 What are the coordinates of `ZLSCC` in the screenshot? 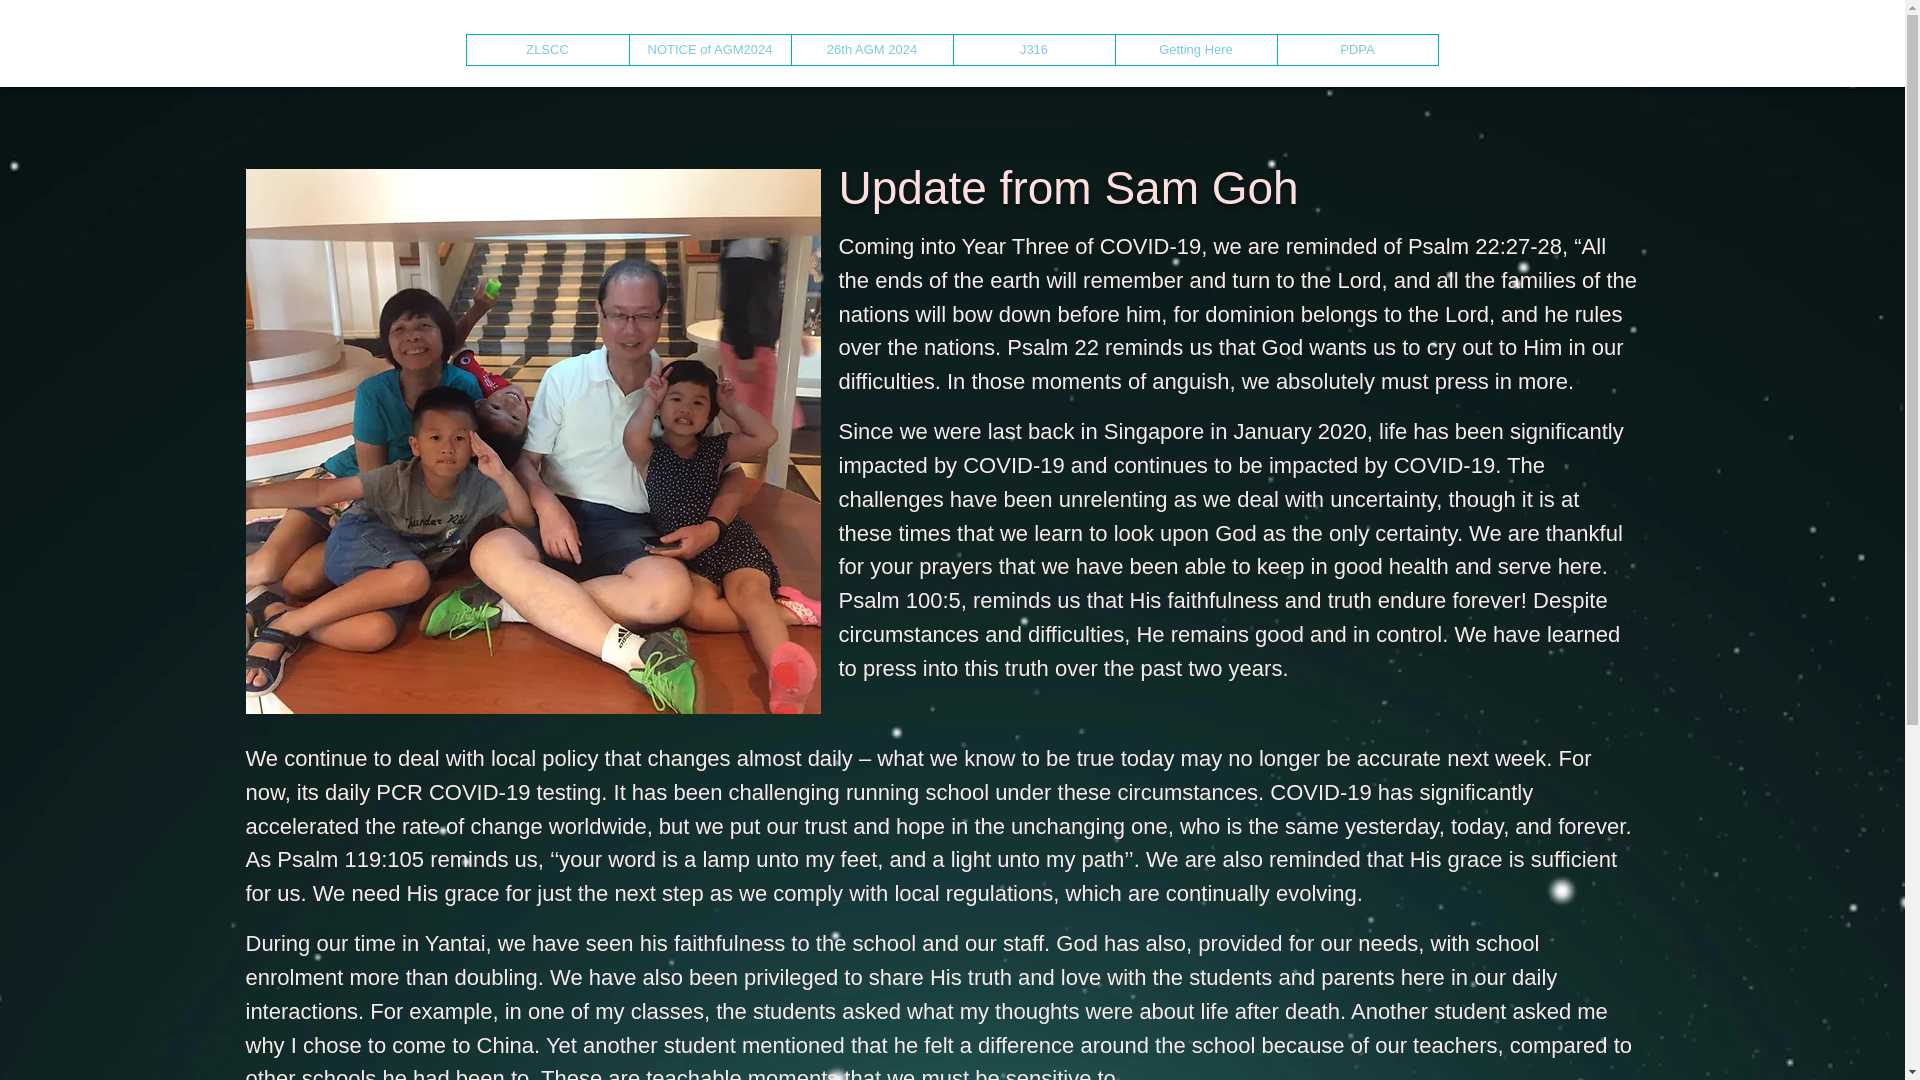 It's located at (546, 49).